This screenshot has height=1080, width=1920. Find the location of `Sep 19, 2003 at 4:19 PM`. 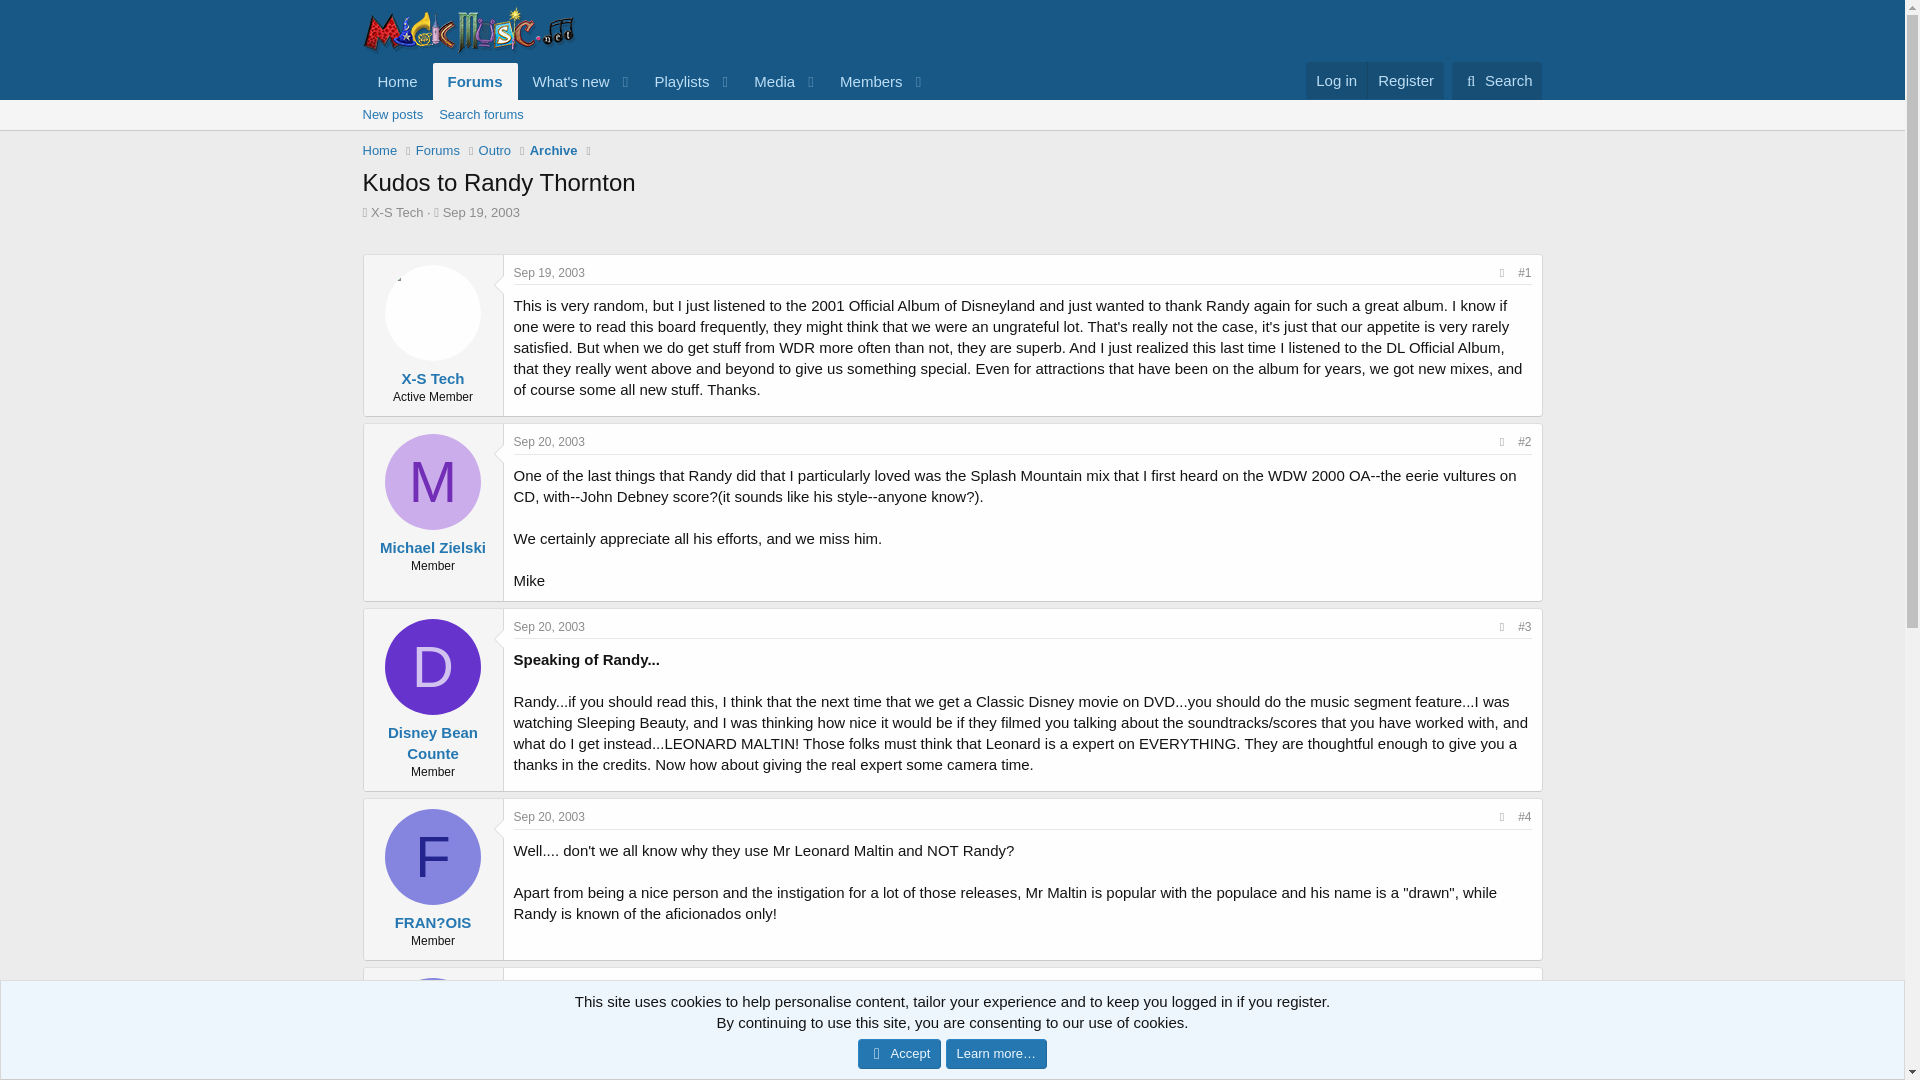

Sep 19, 2003 at 4:19 PM is located at coordinates (1497, 80).